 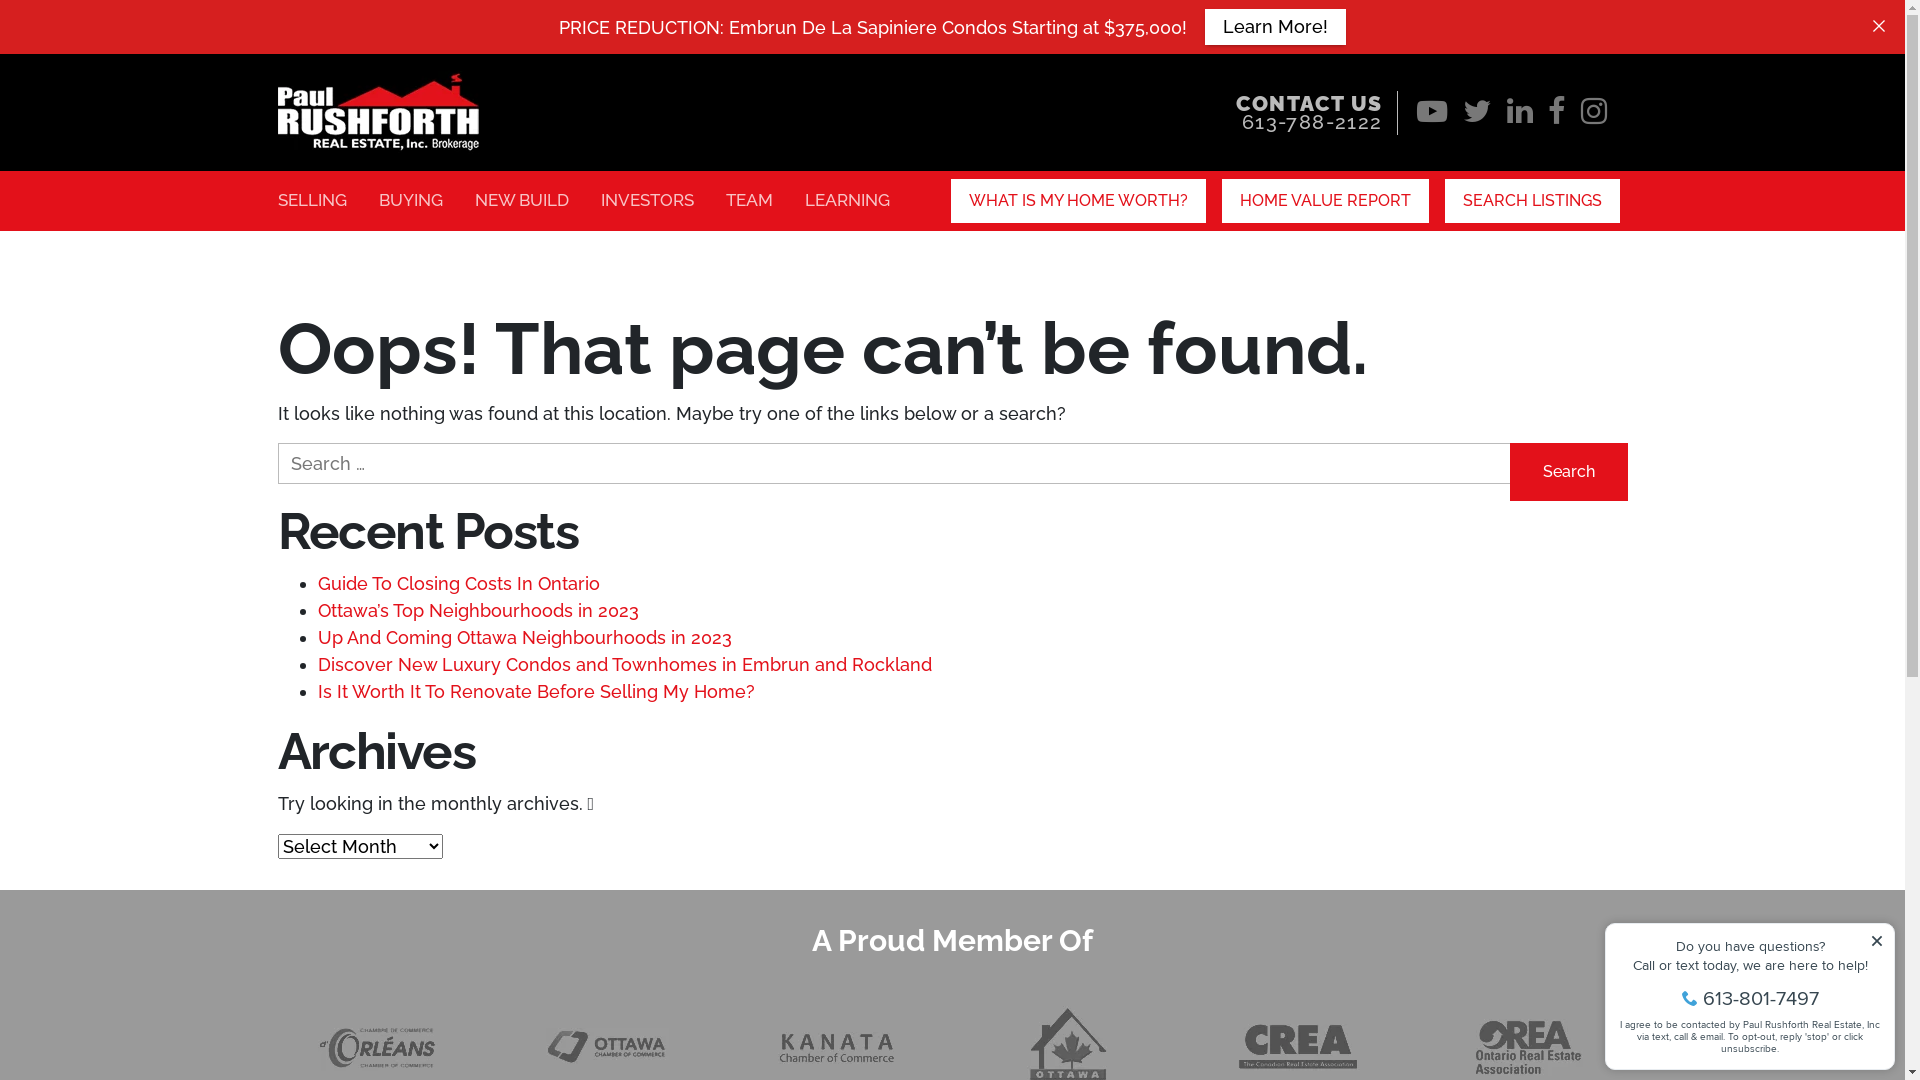 What do you see at coordinates (1324, 201) in the screenshot?
I see `HOME VALUE REPORT` at bounding box center [1324, 201].